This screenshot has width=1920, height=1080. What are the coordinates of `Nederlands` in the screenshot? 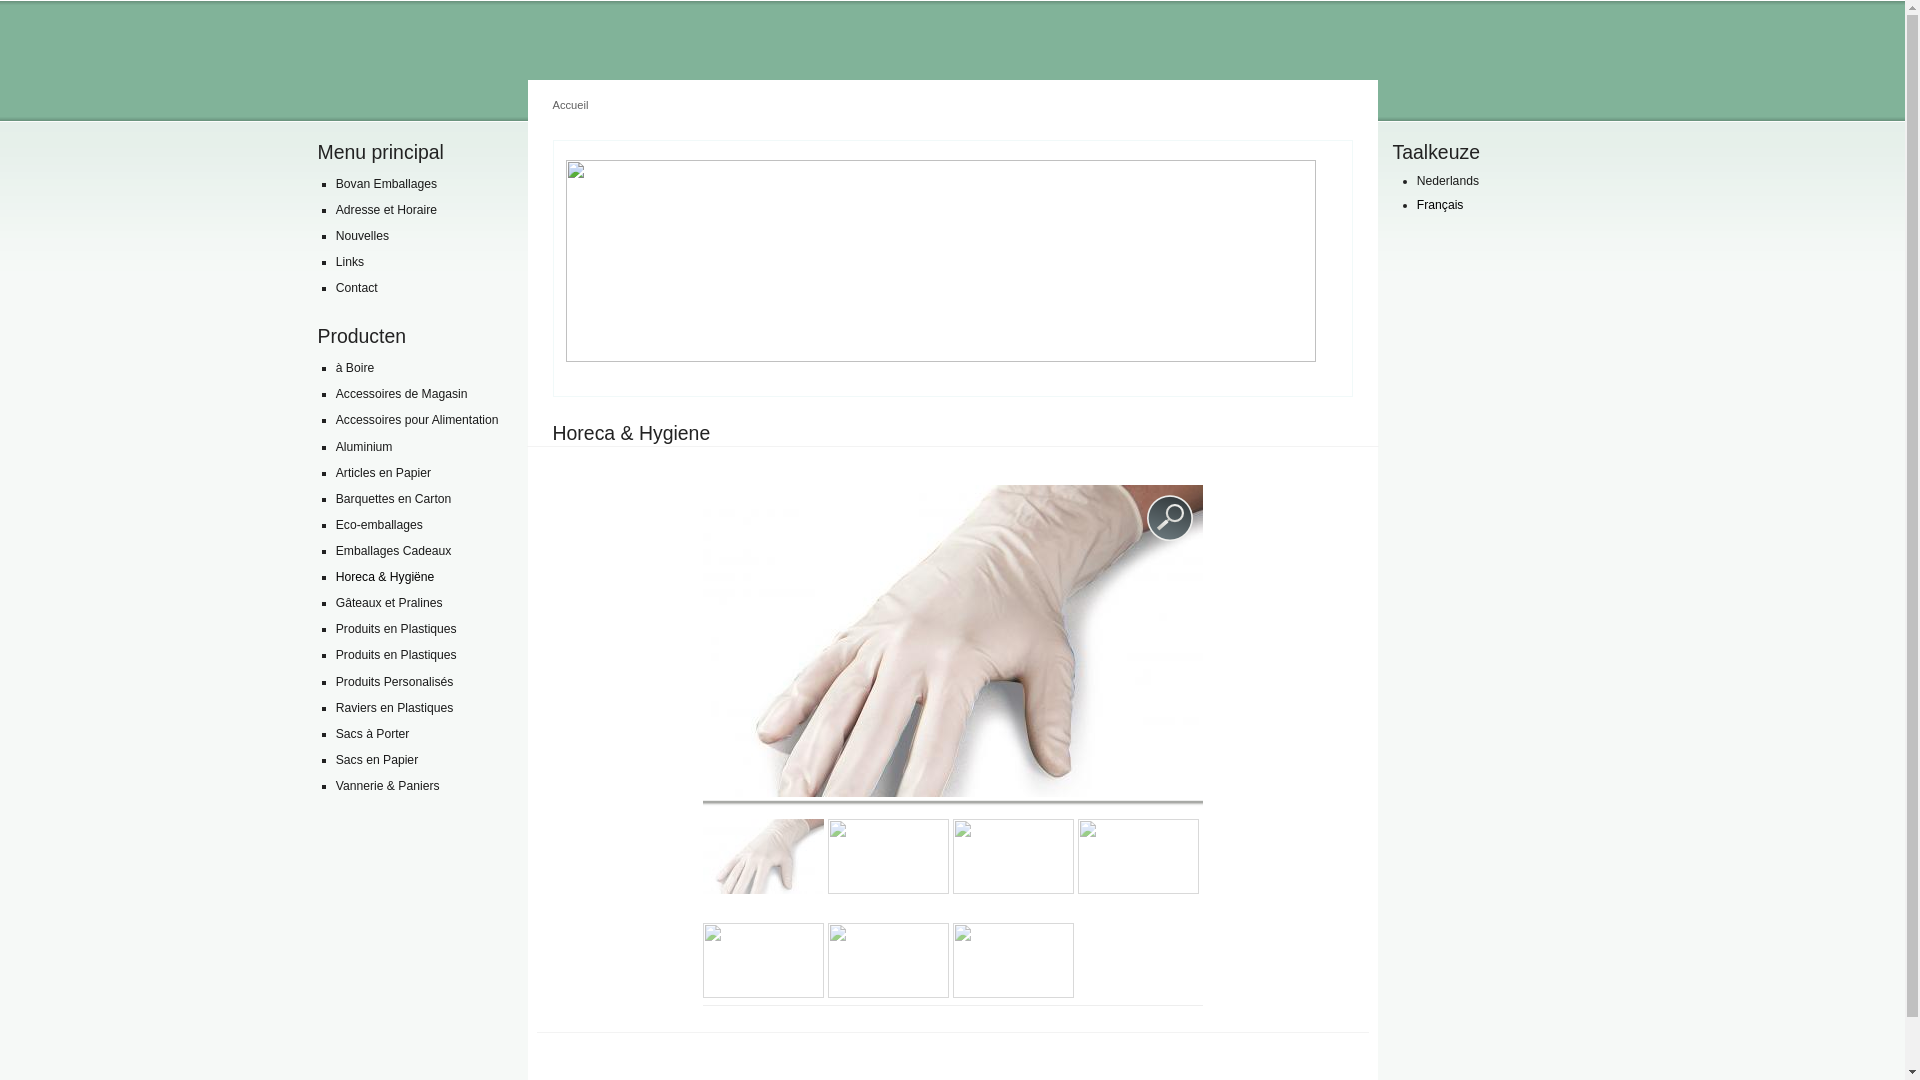 It's located at (1448, 181).